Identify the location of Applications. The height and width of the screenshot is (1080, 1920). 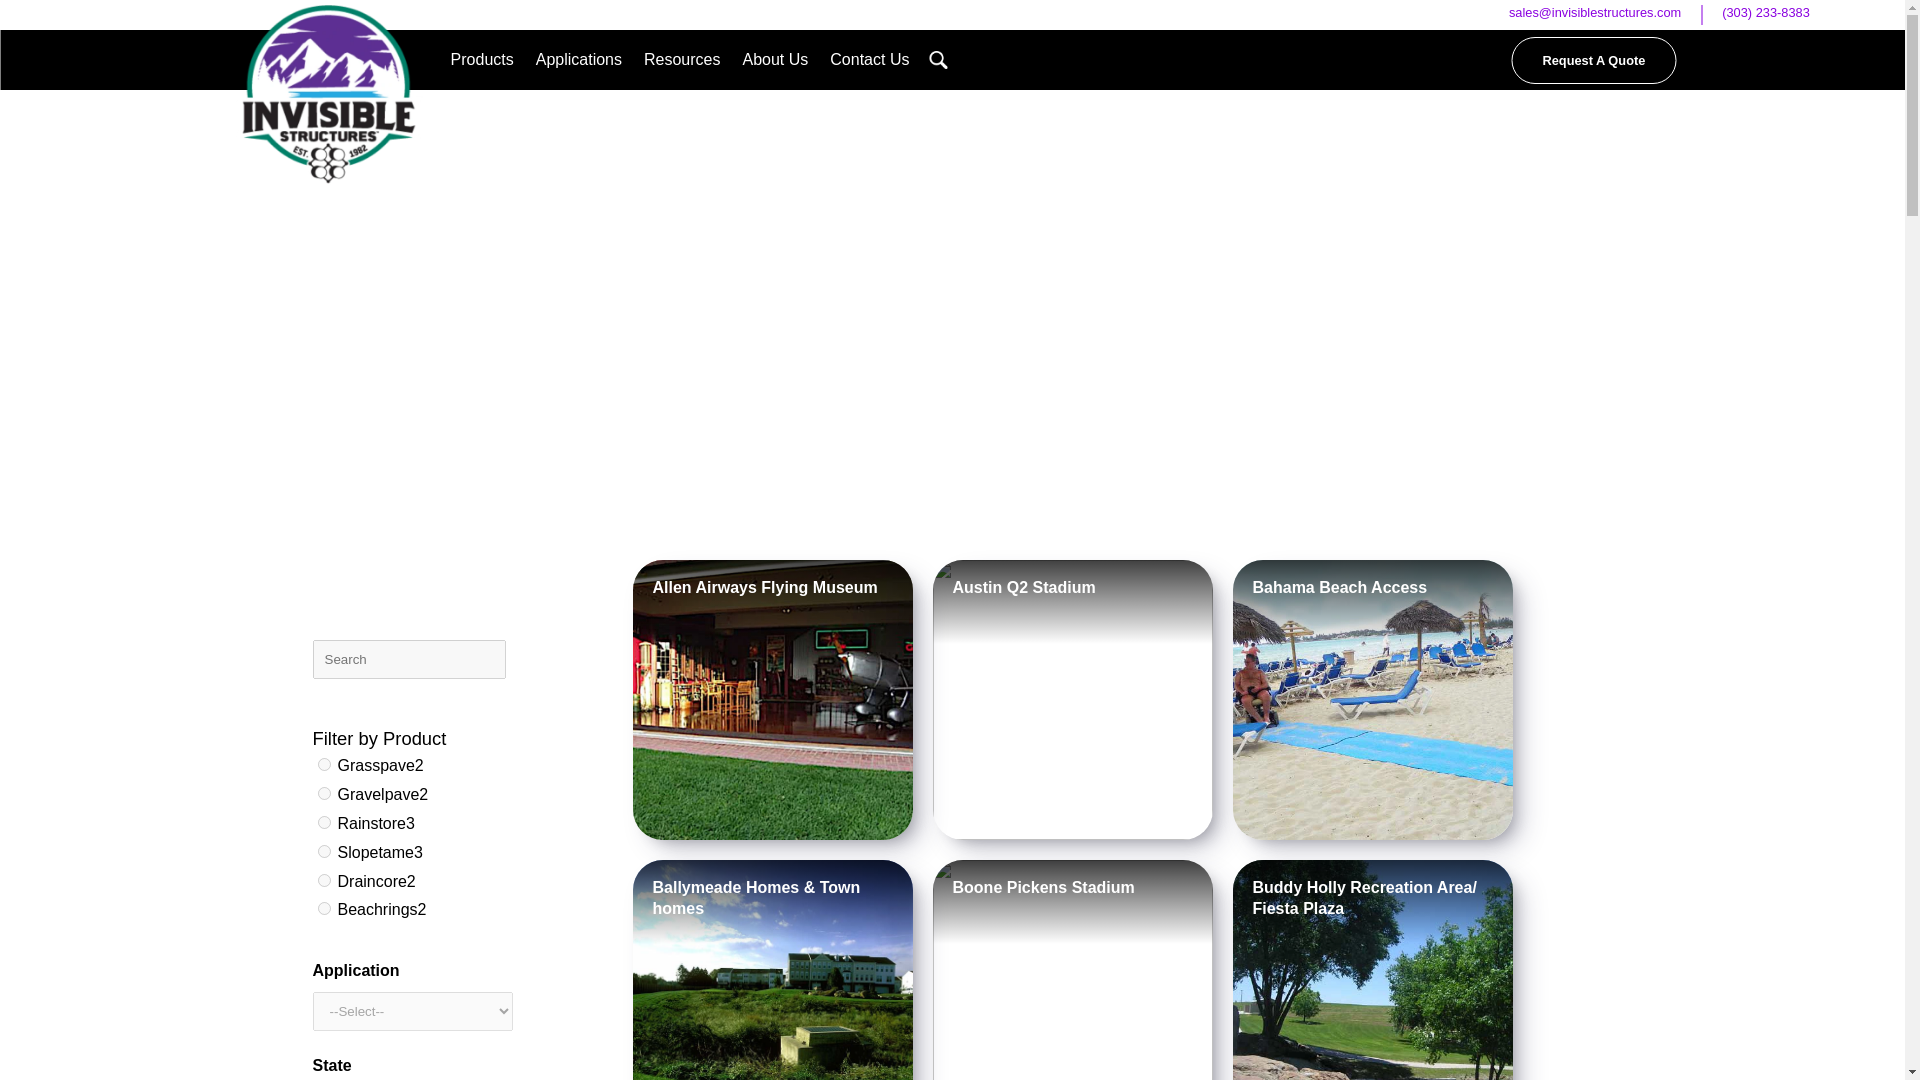
(578, 60).